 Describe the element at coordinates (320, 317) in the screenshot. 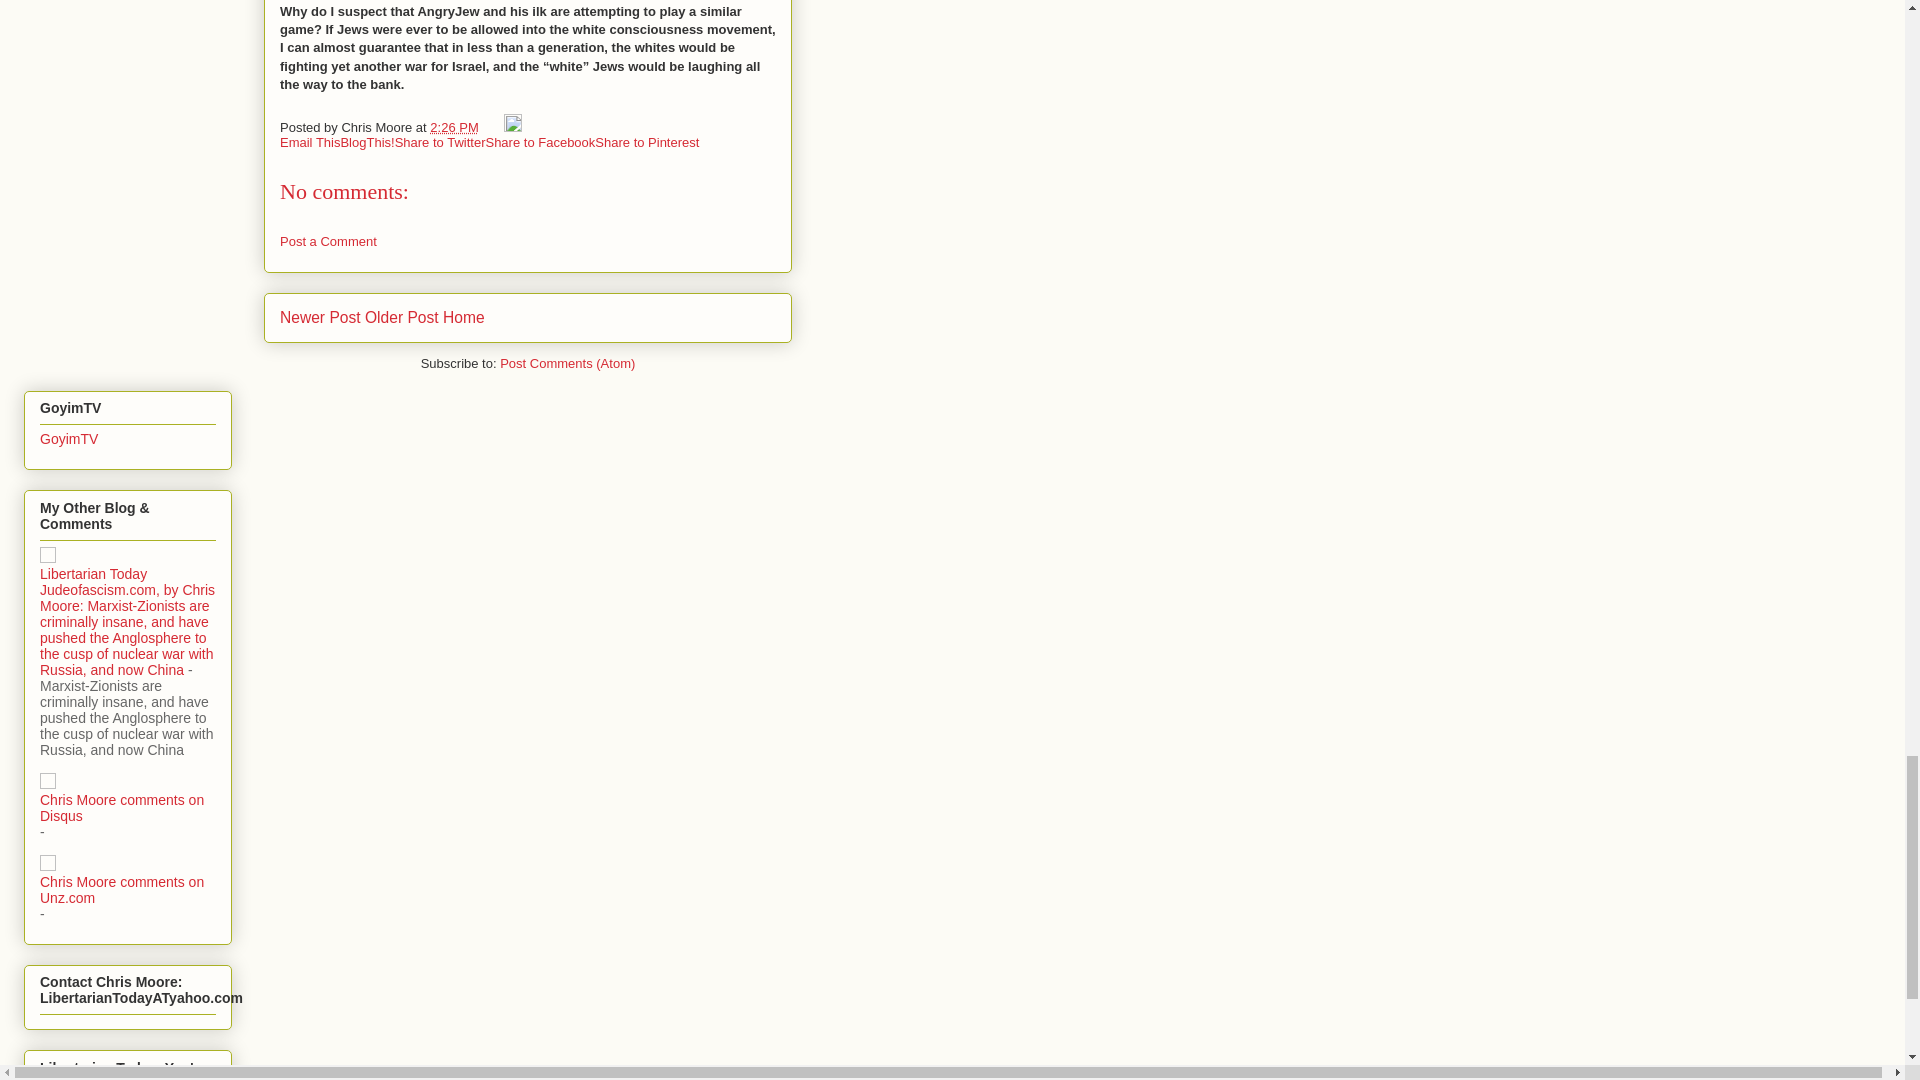

I see `Newer Post` at that location.